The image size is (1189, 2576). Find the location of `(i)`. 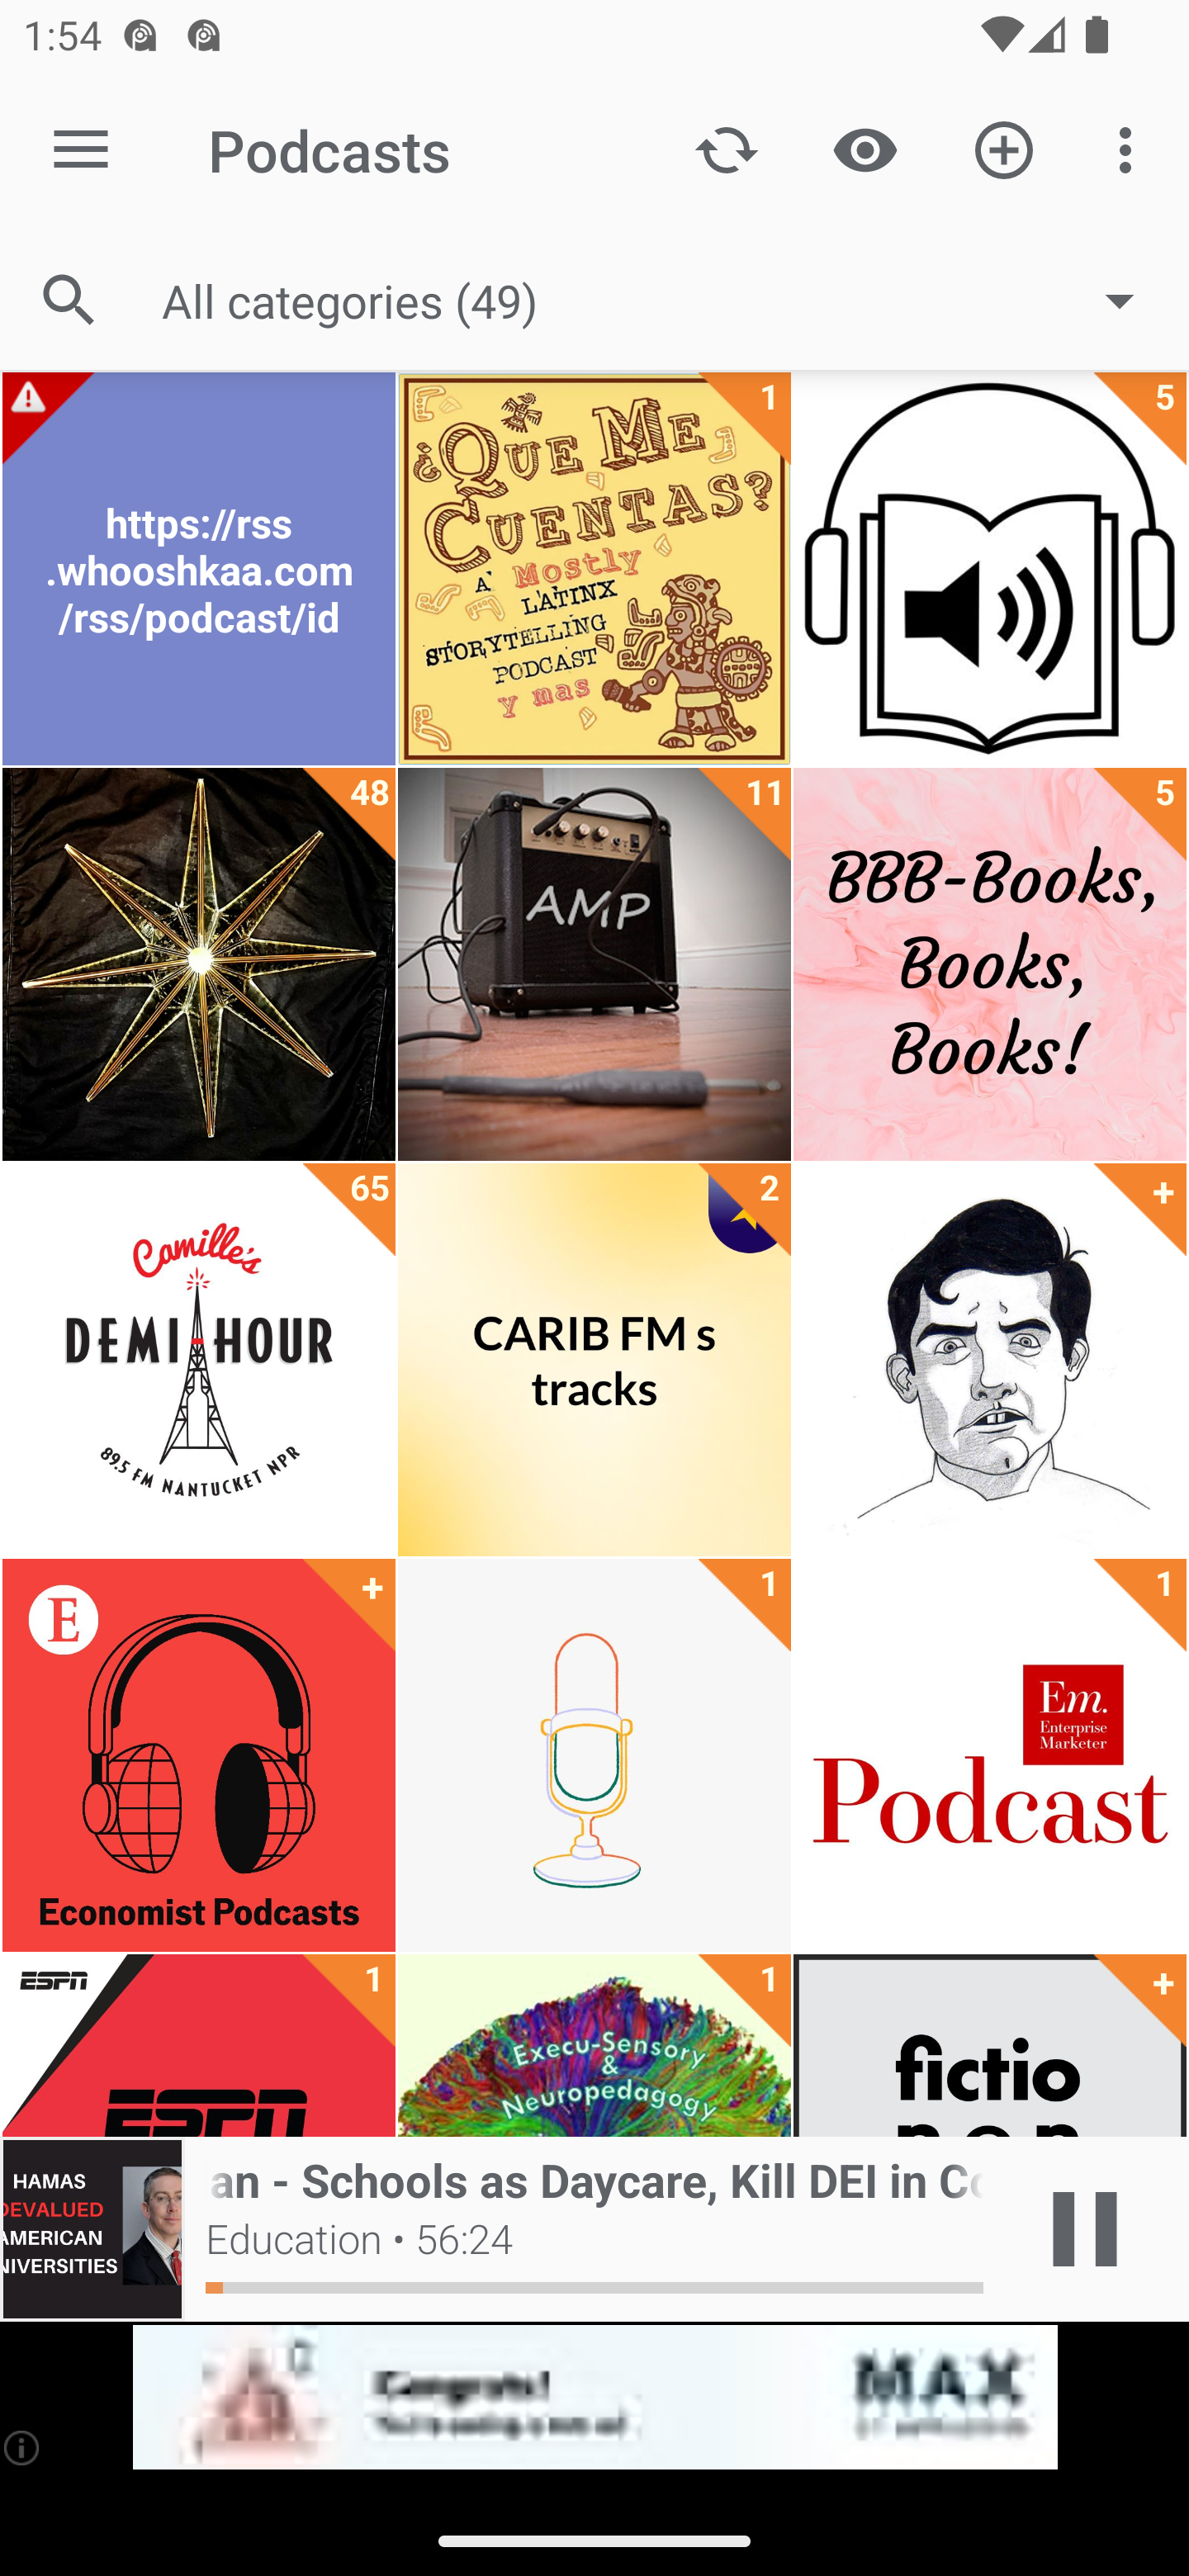

(i) is located at coordinates (23, 2447).